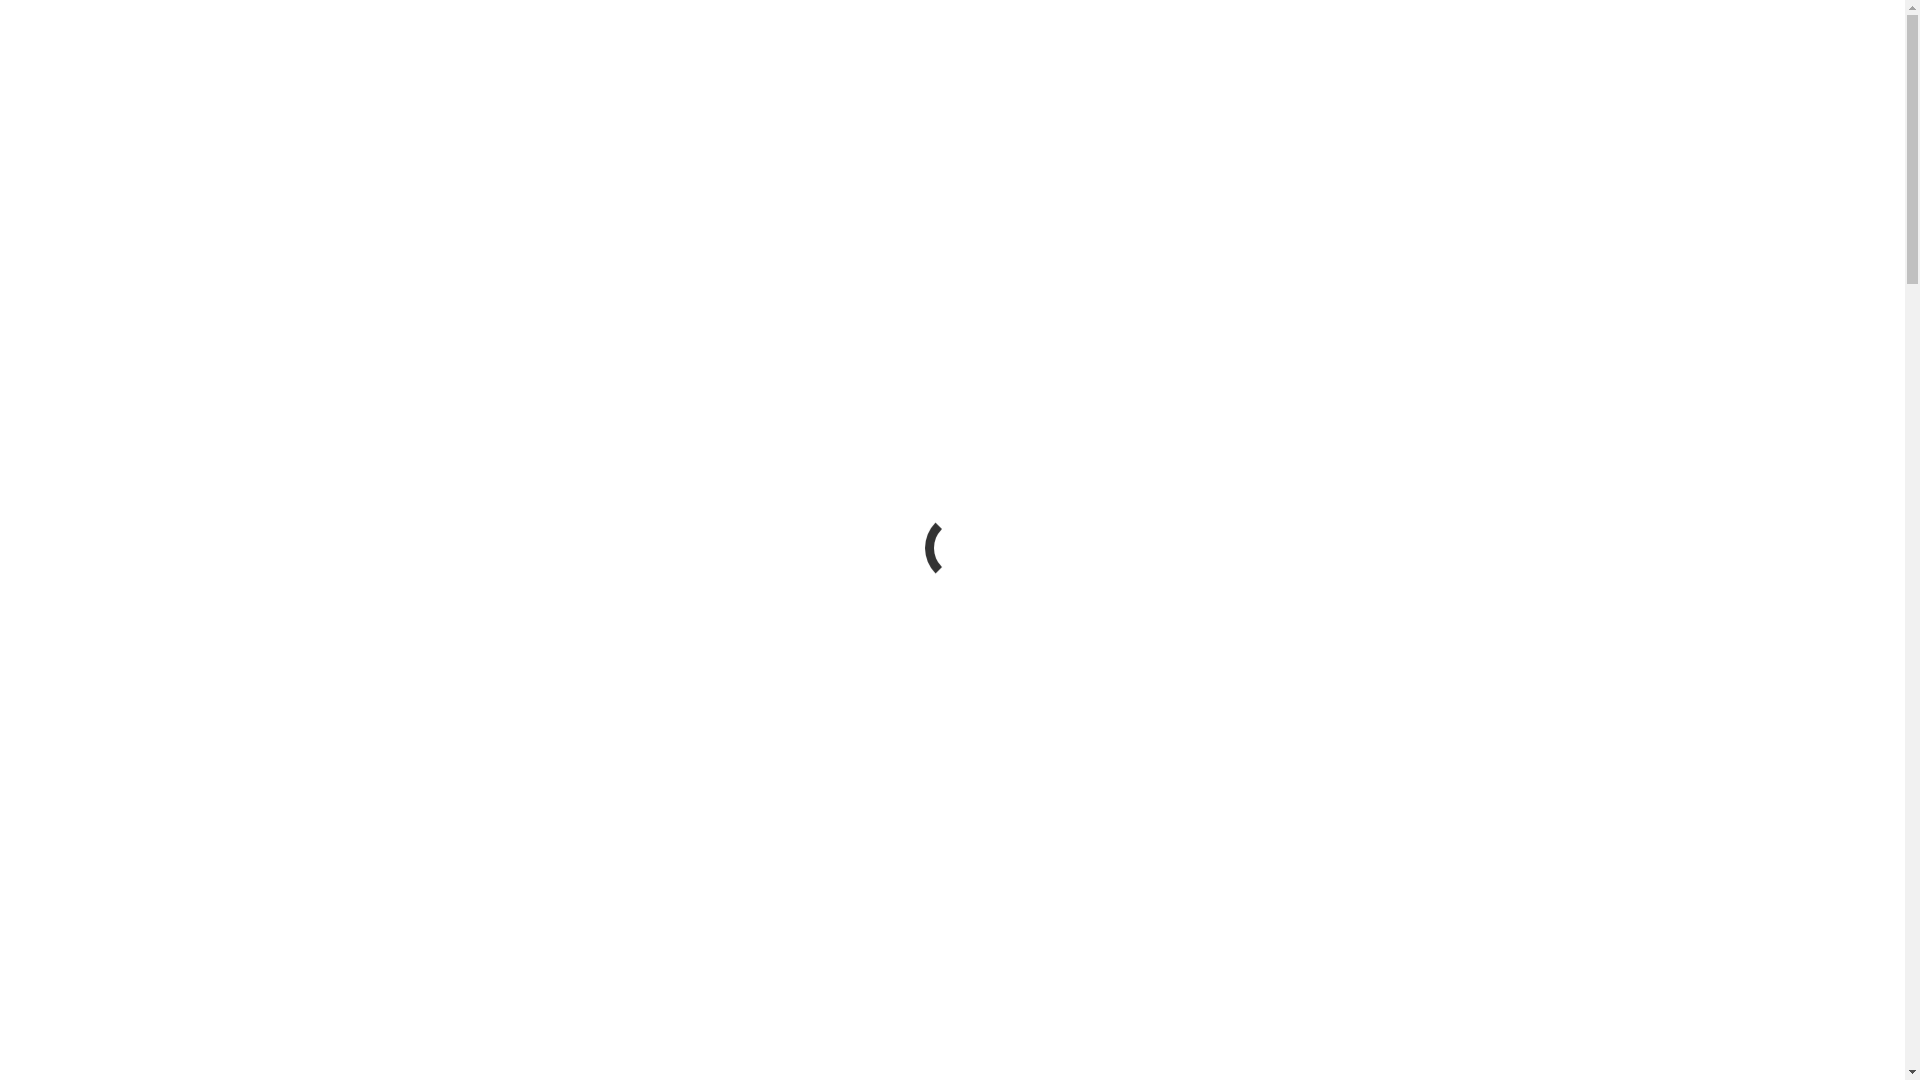 This screenshot has height=1080, width=1920. Describe the element at coordinates (90, 694) in the screenshot. I see `Veterinarians` at that location.